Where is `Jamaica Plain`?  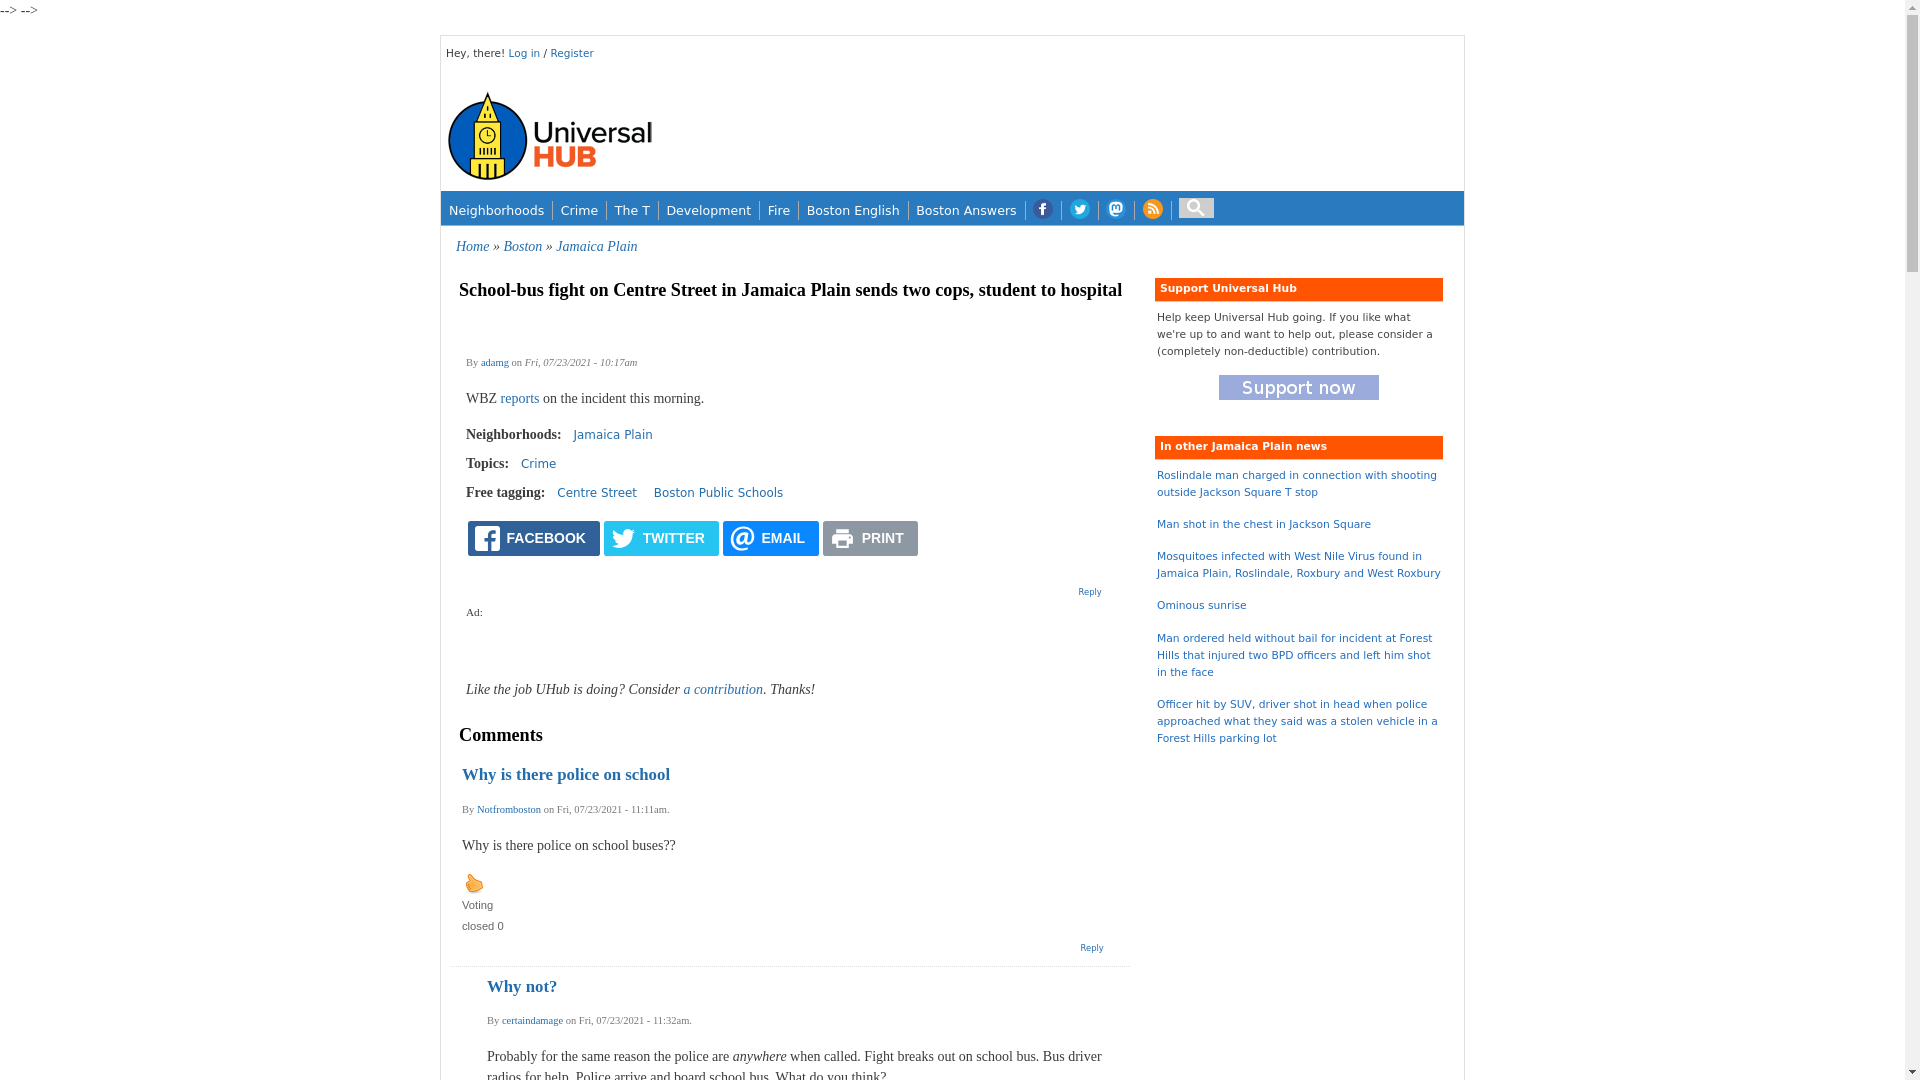
Jamaica Plain is located at coordinates (596, 246).